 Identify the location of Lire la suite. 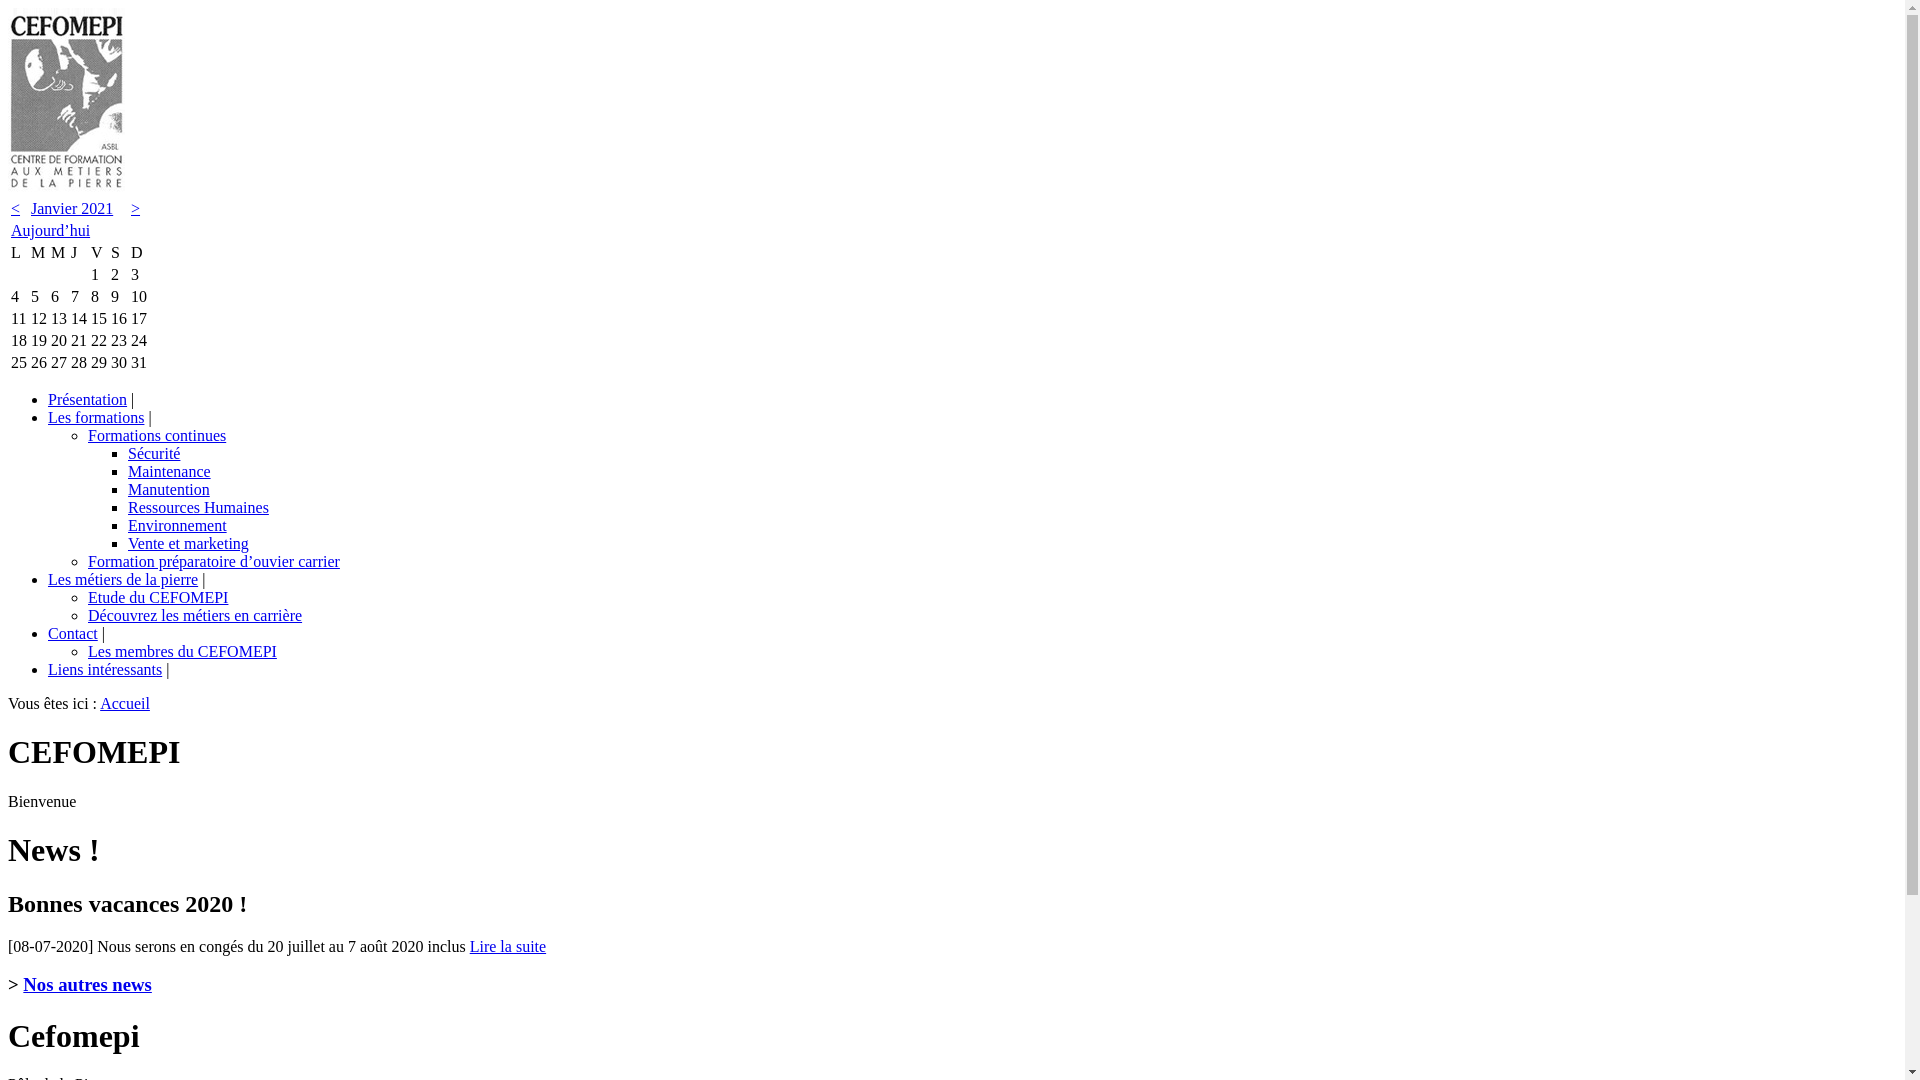
(508, 946).